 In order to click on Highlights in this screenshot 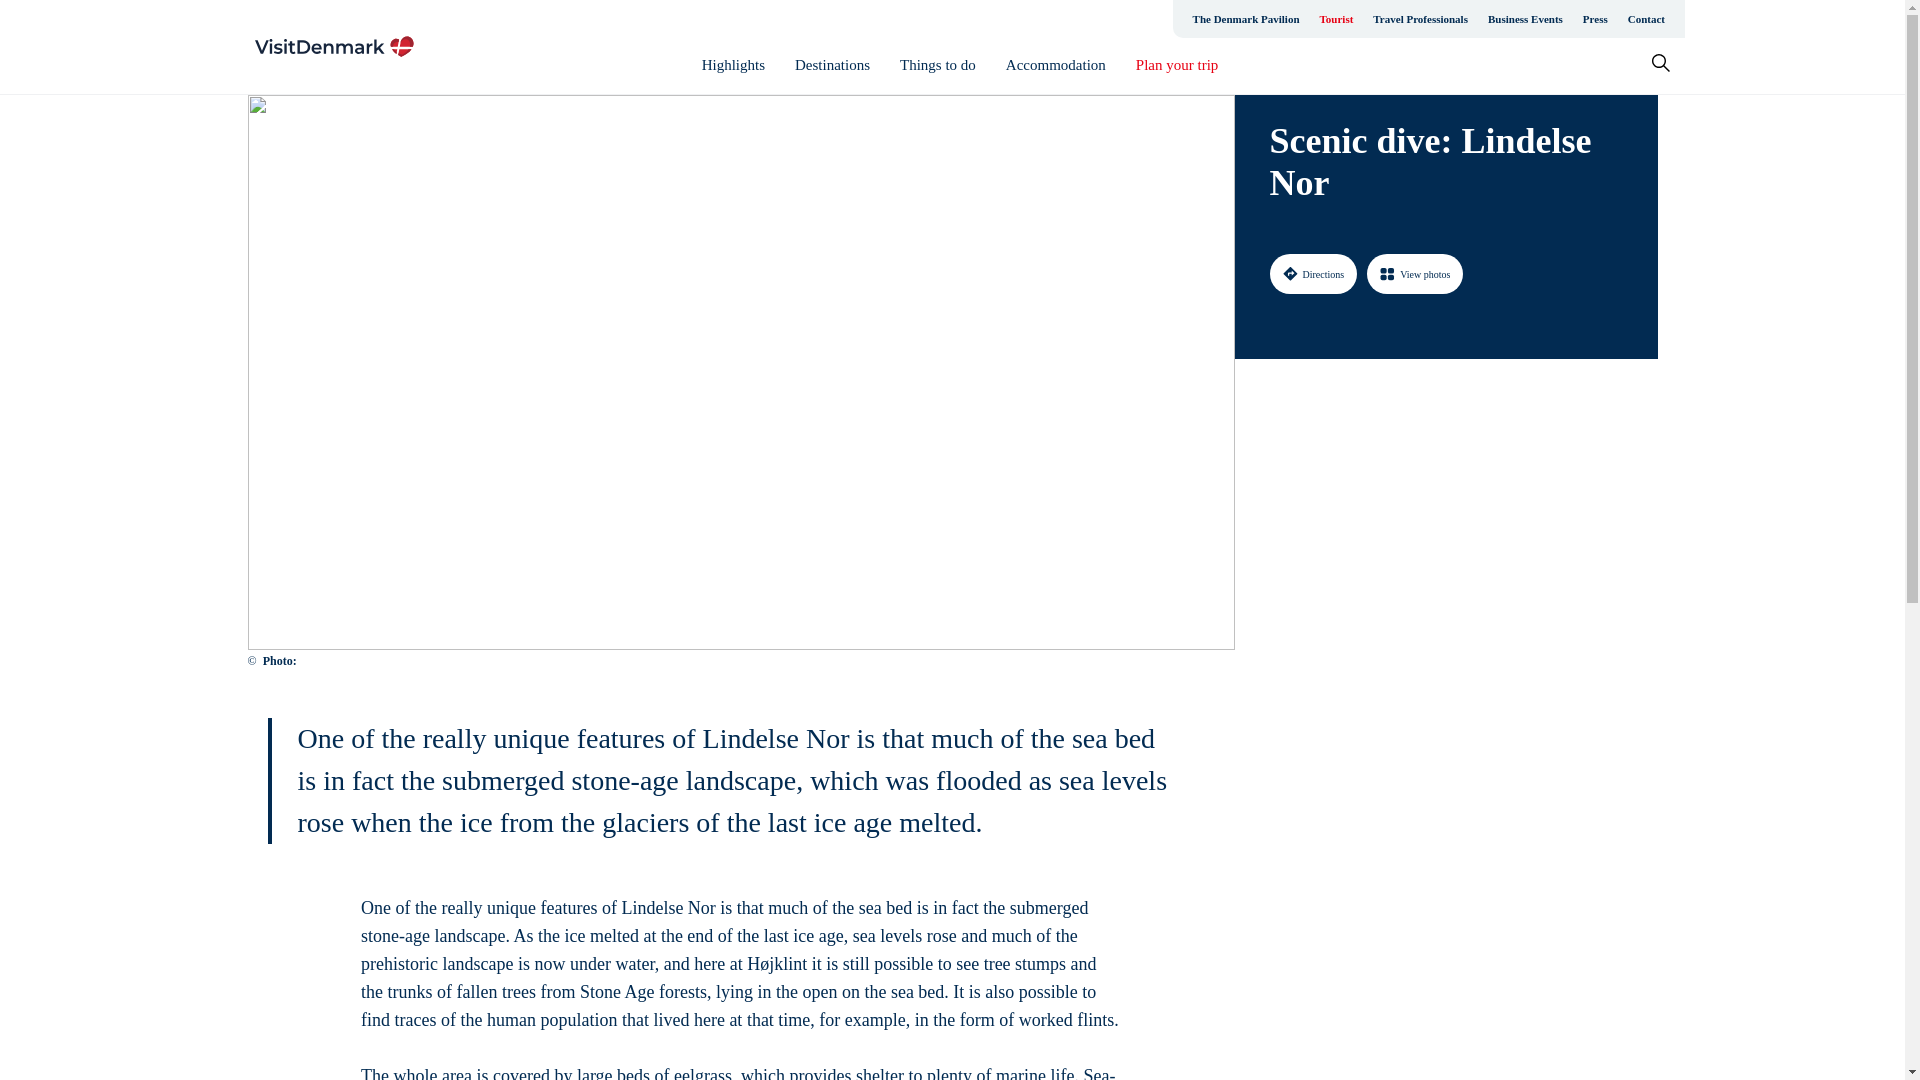, I will do `click(733, 65)`.